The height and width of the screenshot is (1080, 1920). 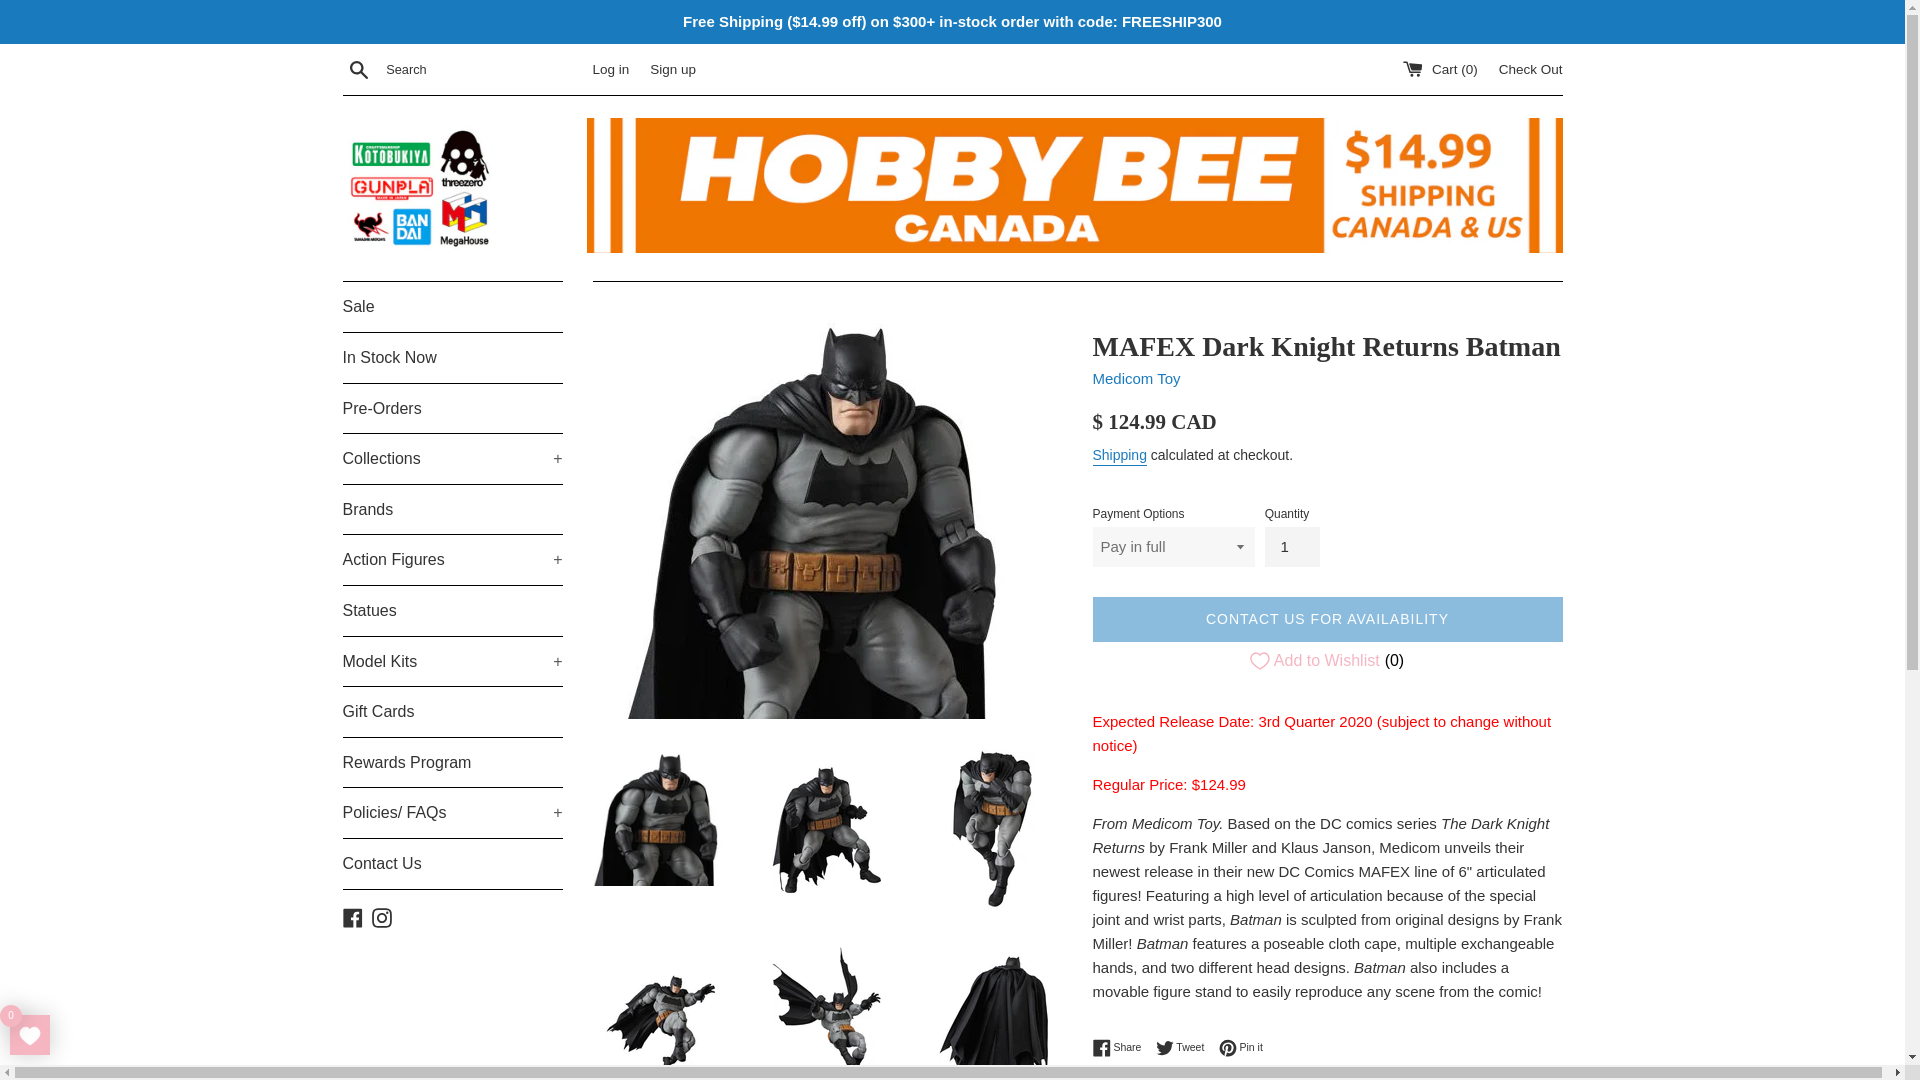 I want to click on Medicom Toy, so click(x=1136, y=378).